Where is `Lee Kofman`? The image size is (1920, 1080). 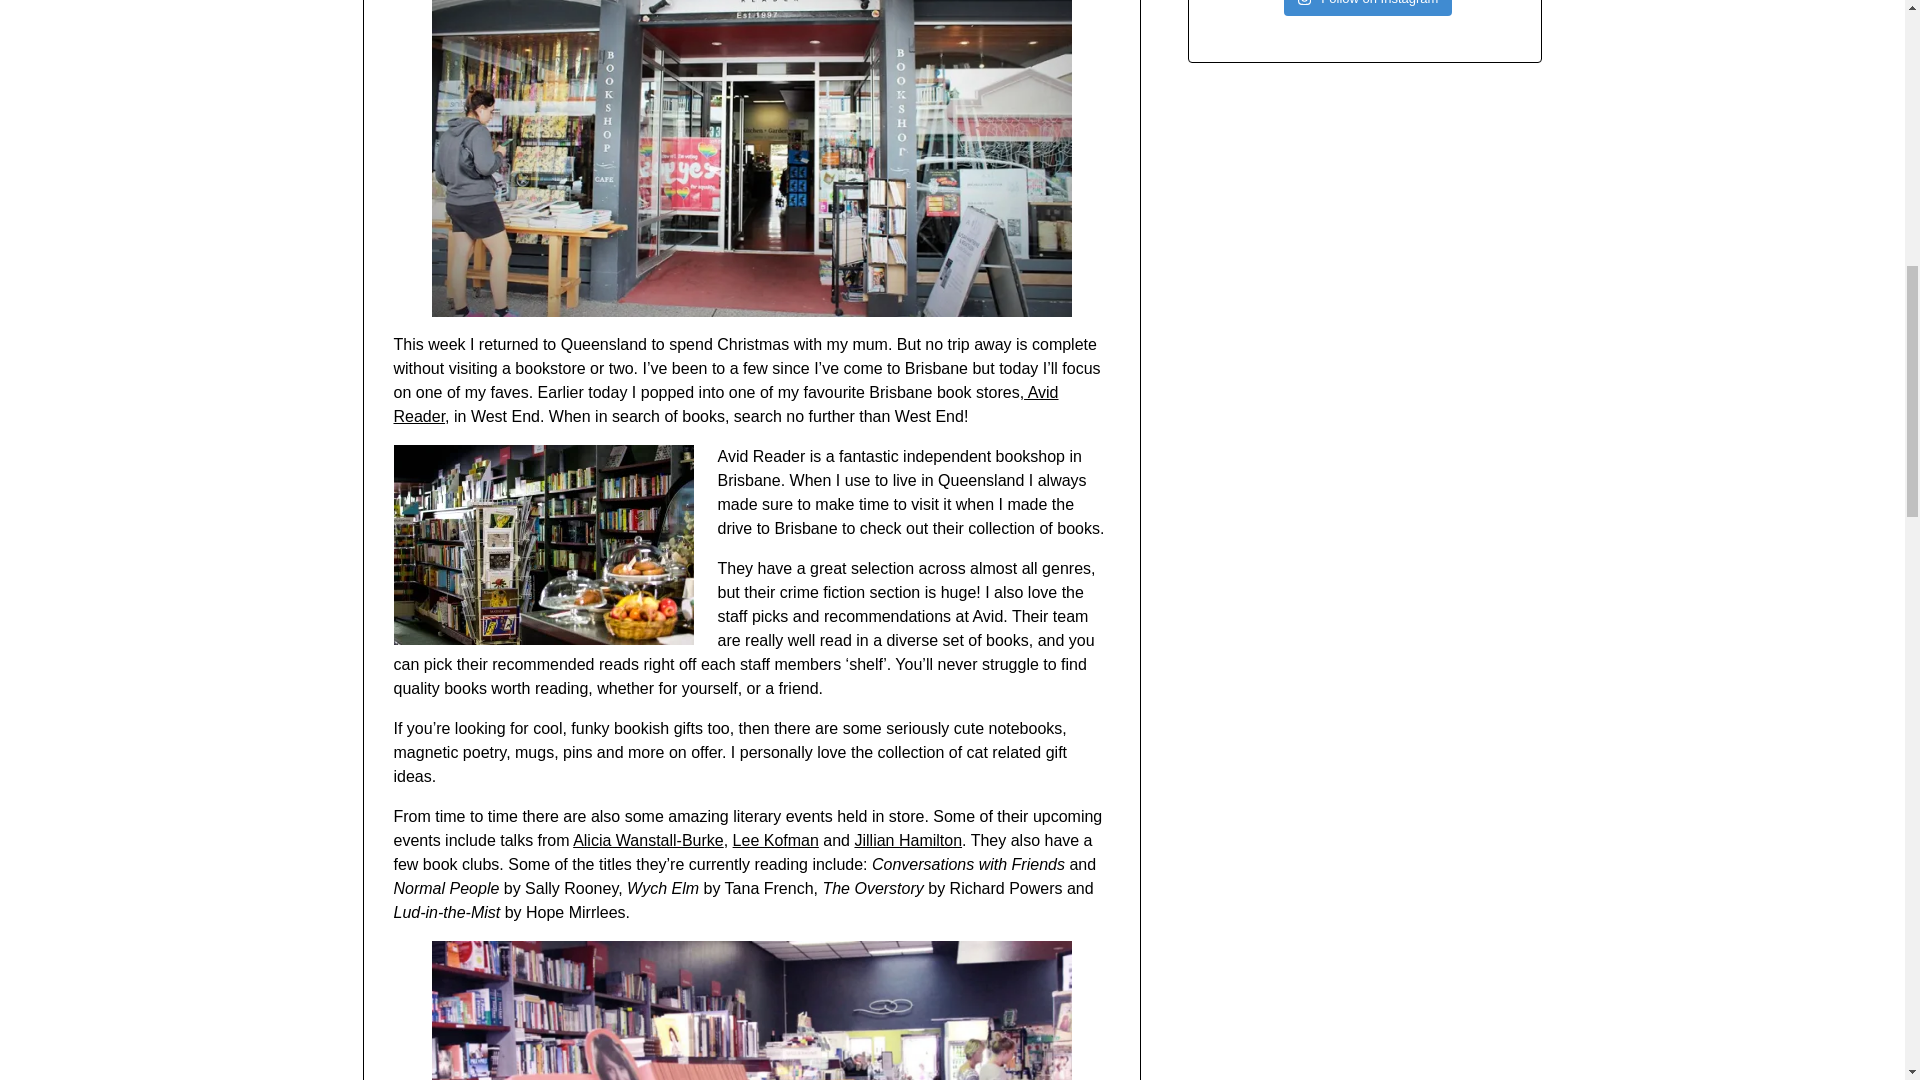 Lee Kofman is located at coordinates (776, 840).